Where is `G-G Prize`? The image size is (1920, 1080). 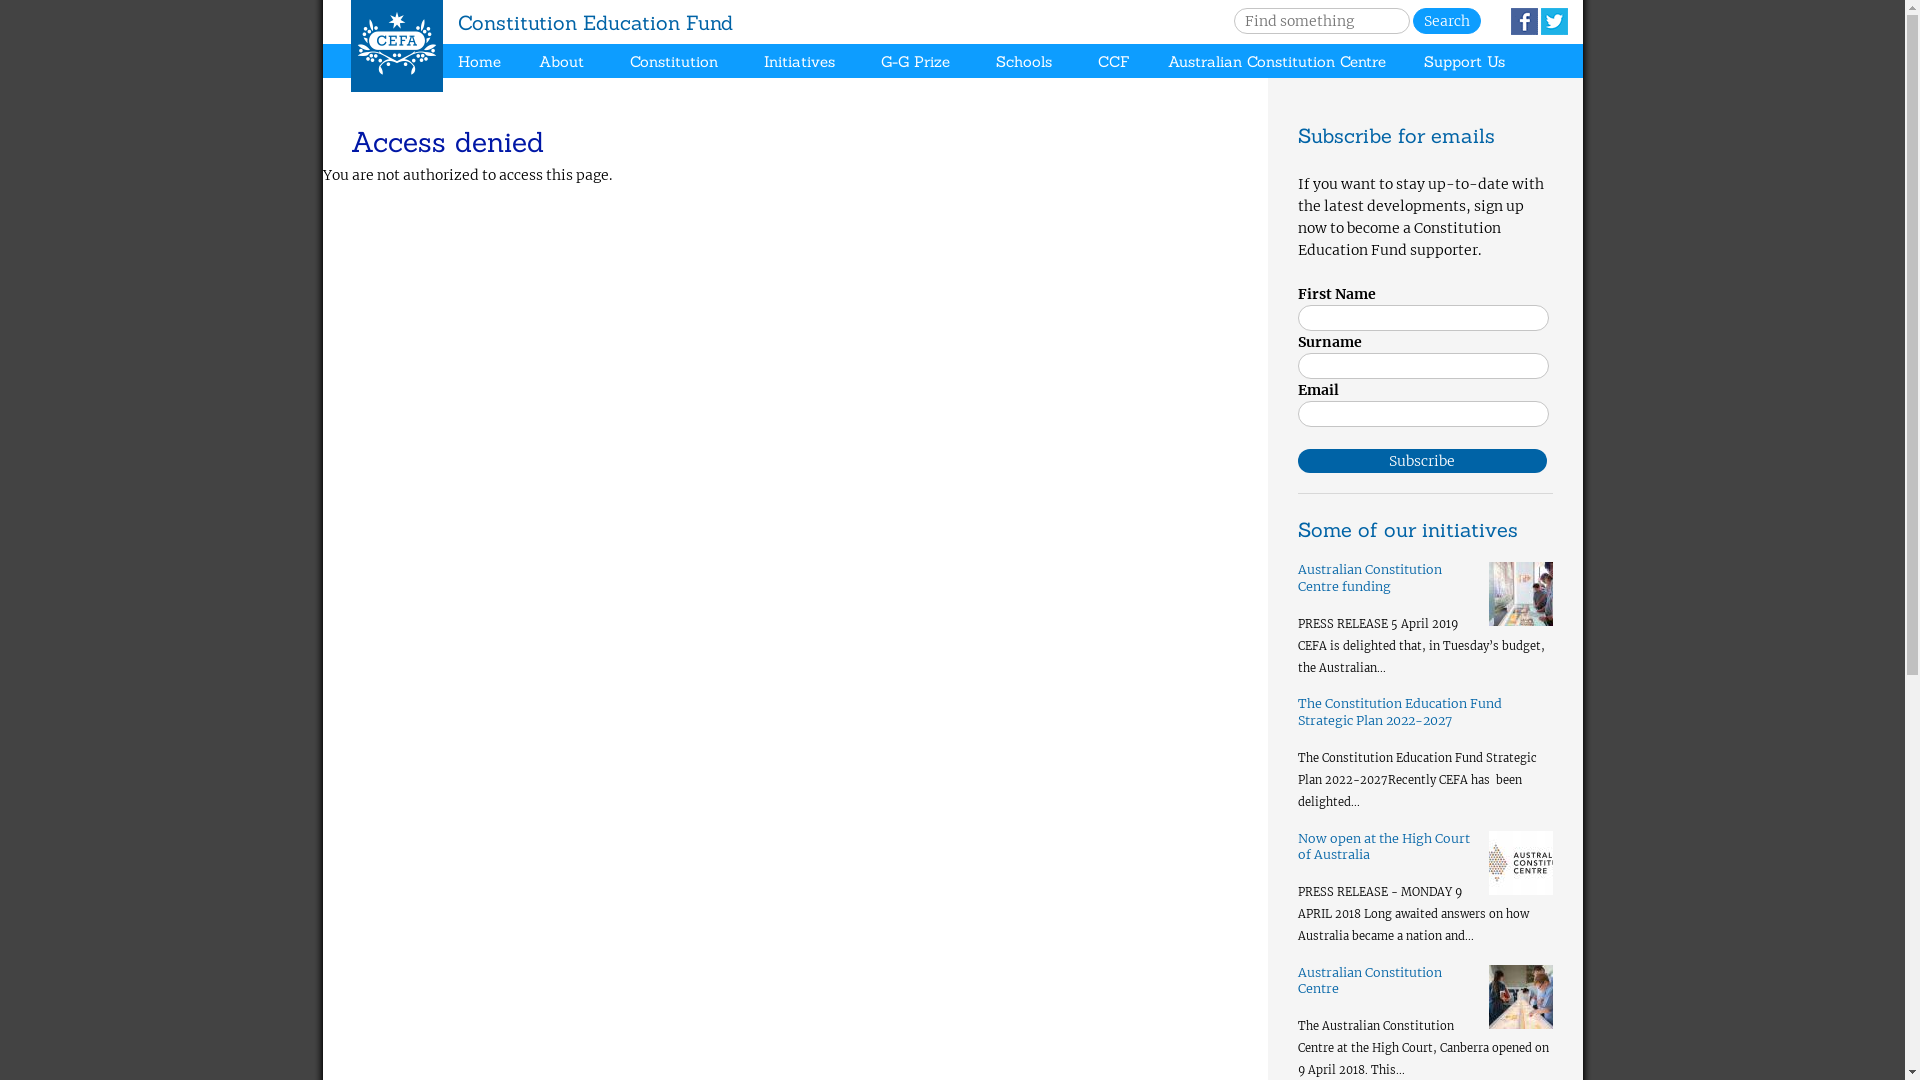 G-G Prize is located at coordinates (916, 62).